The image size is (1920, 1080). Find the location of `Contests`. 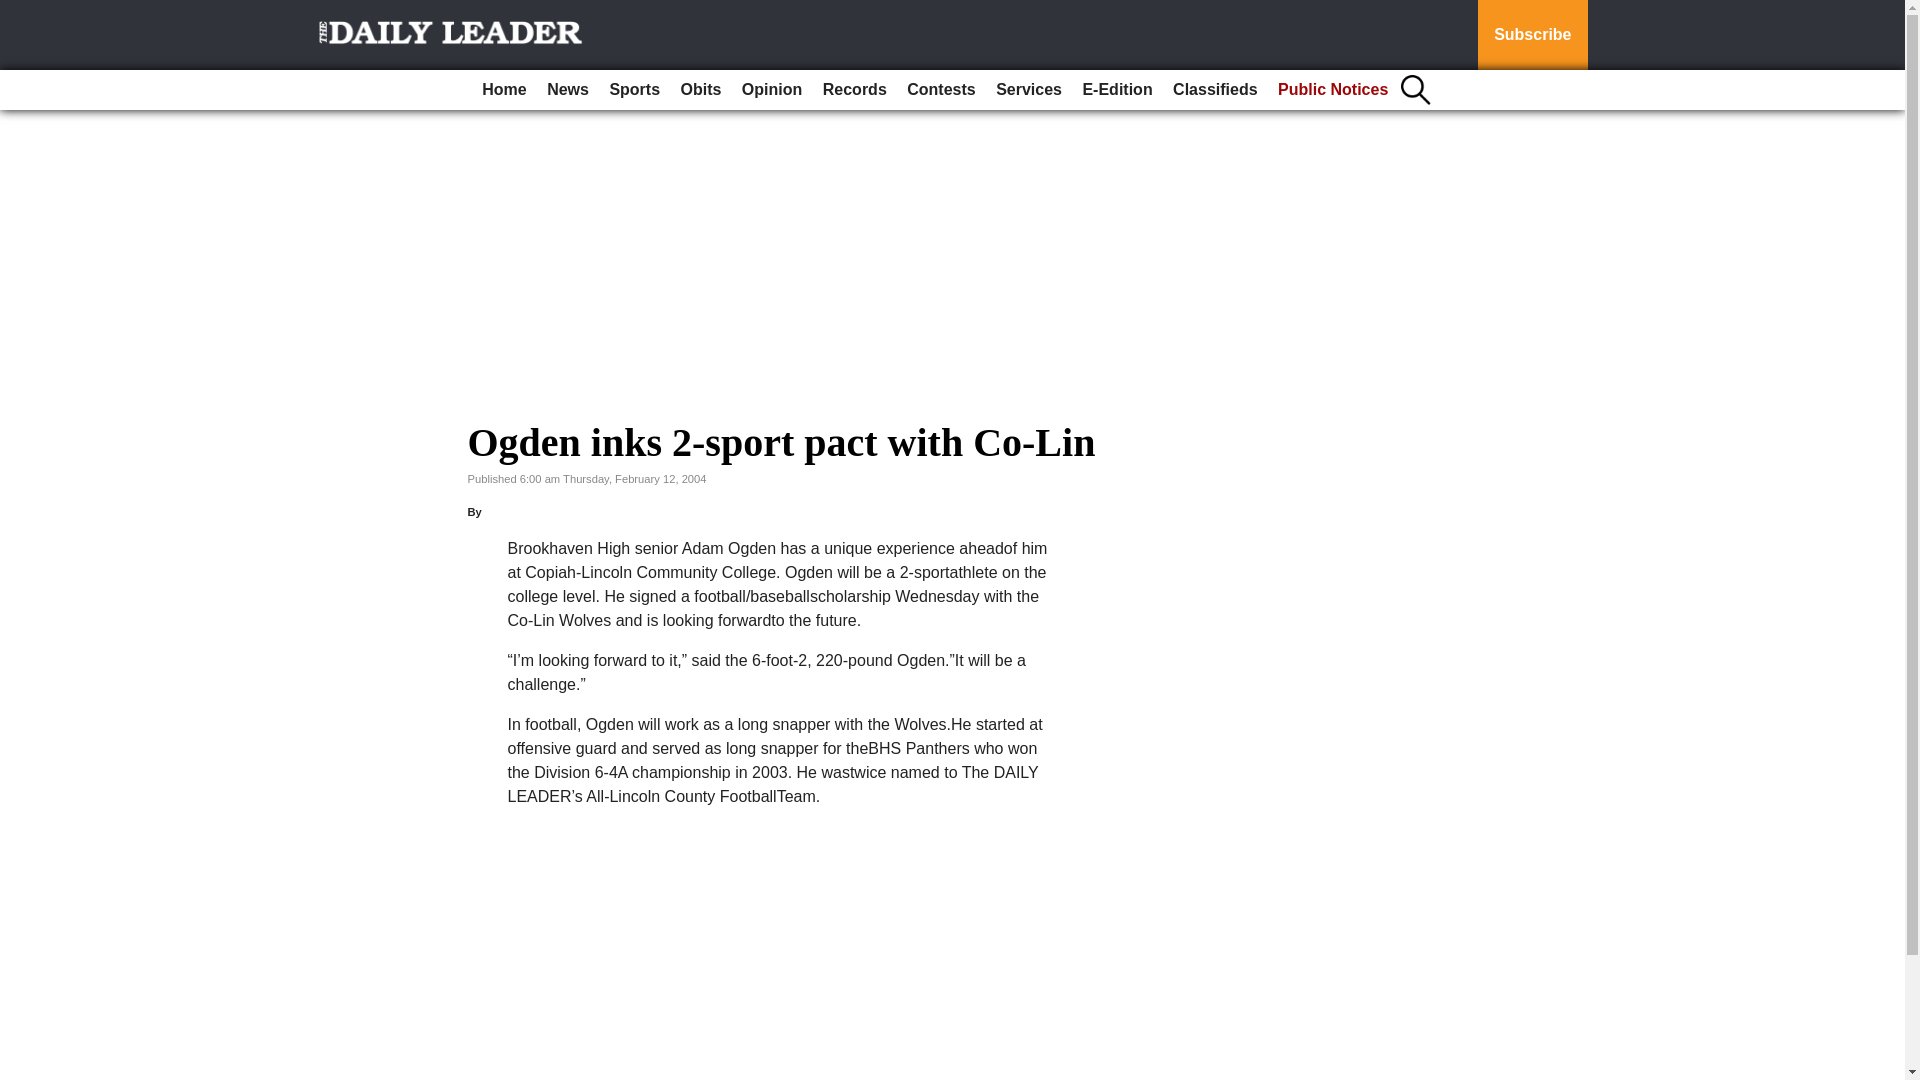

Contests is located at coordinates (940, 90).